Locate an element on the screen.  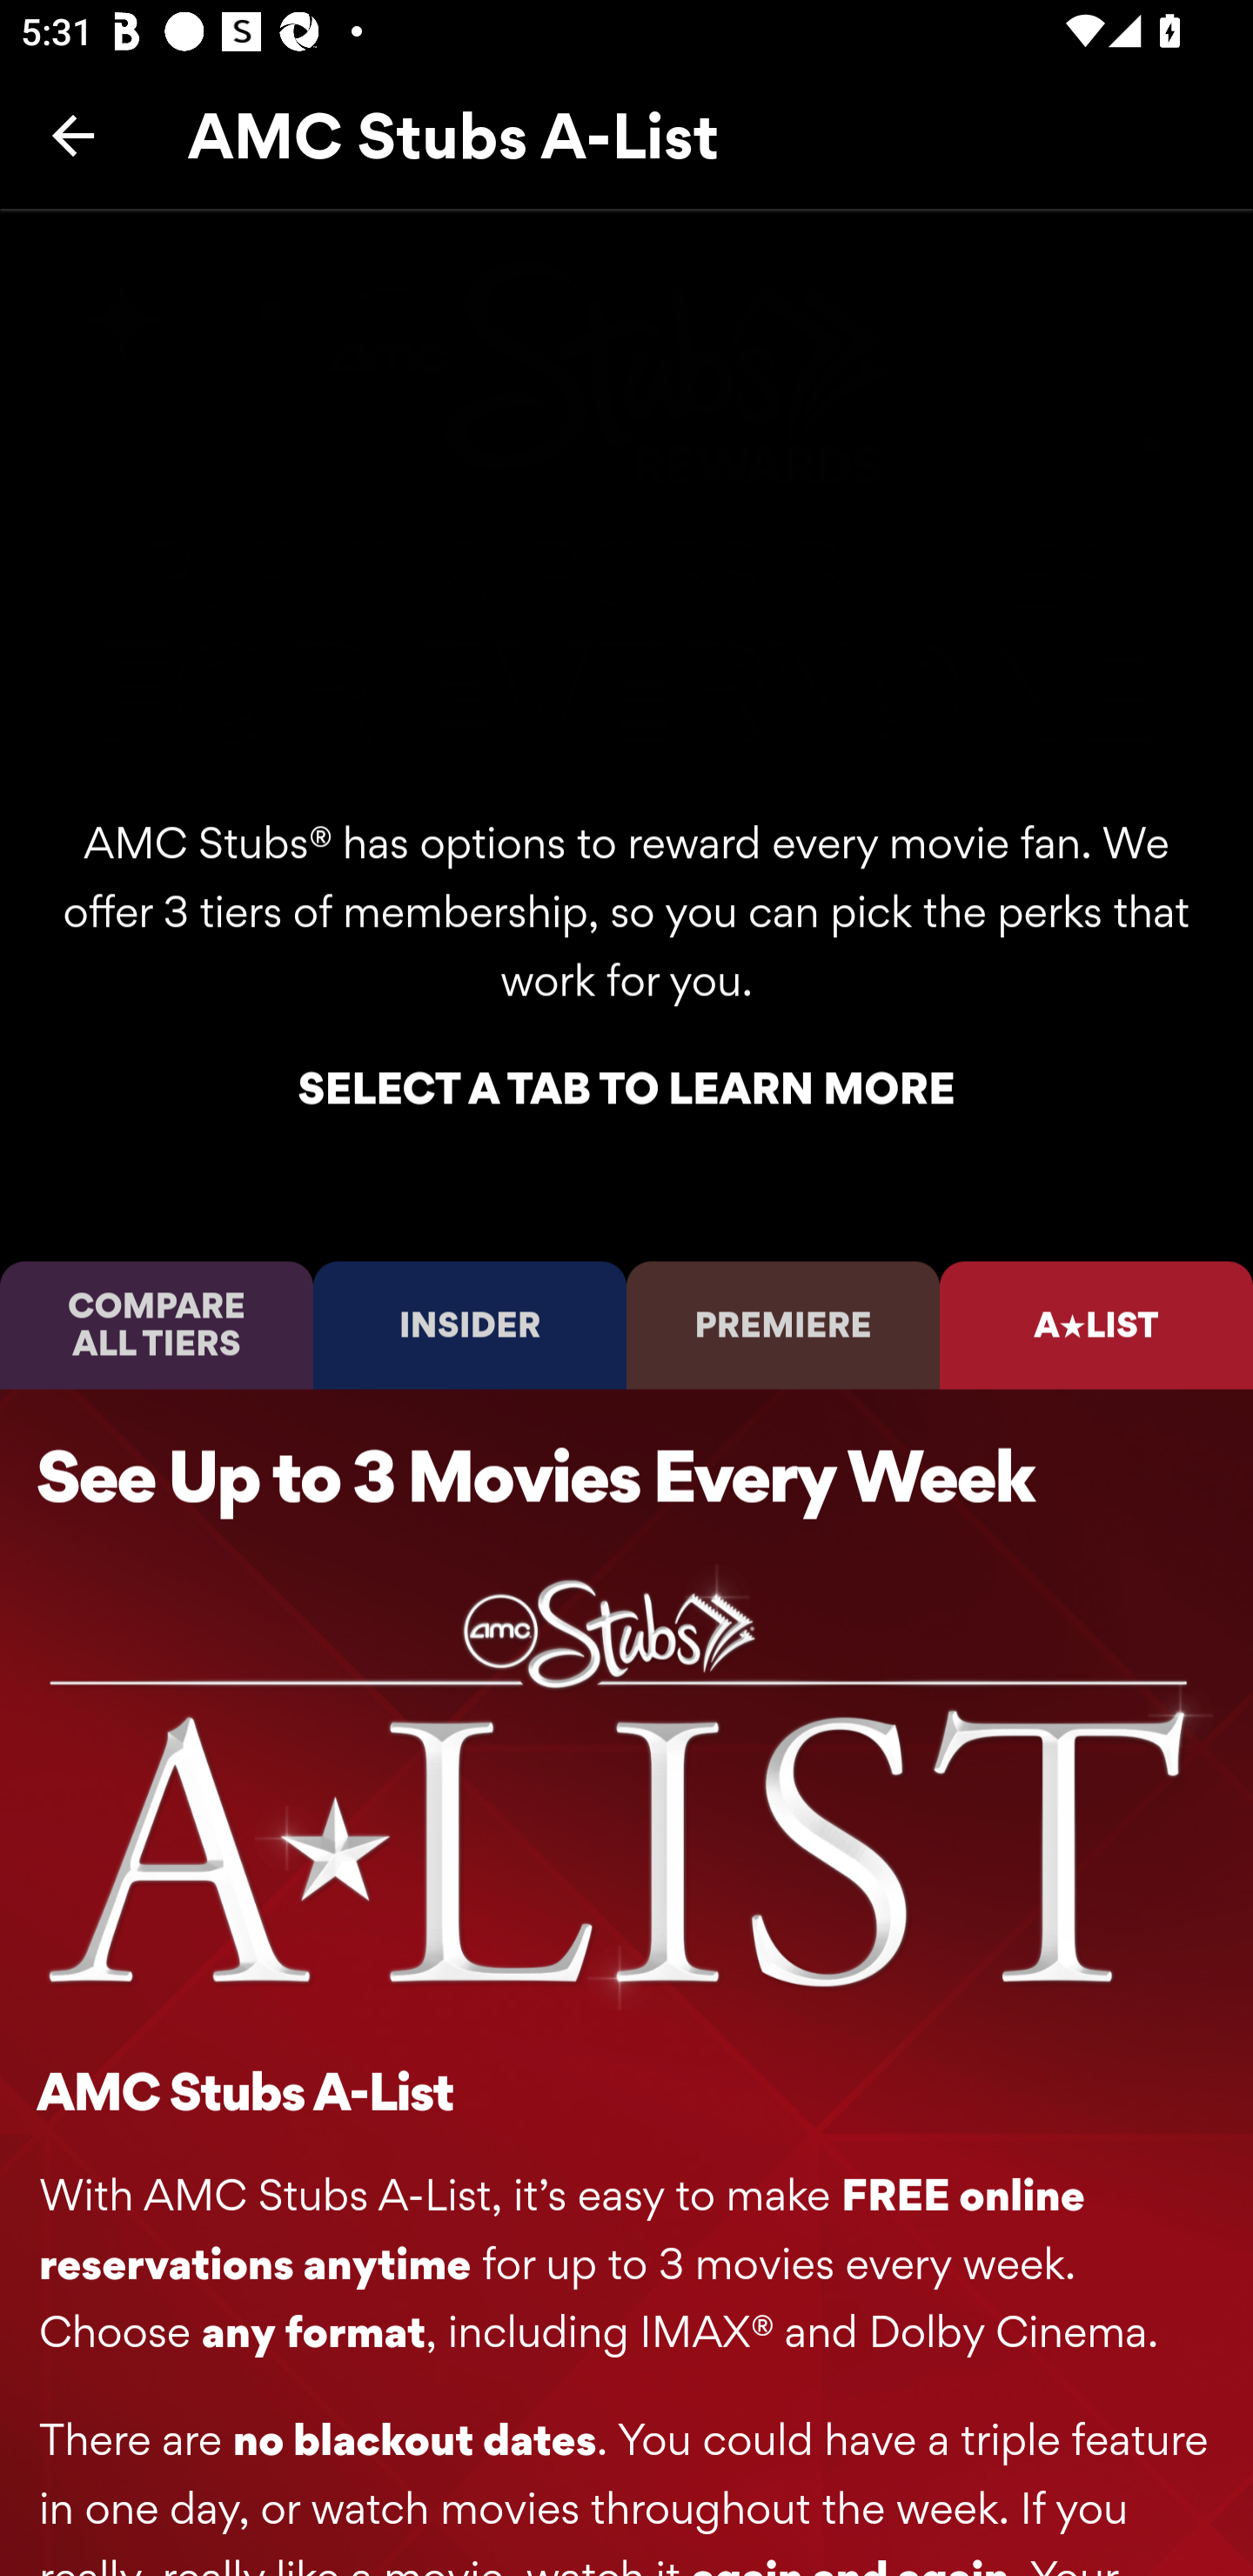
PREMIERE is located at coordinates (783, 1325).